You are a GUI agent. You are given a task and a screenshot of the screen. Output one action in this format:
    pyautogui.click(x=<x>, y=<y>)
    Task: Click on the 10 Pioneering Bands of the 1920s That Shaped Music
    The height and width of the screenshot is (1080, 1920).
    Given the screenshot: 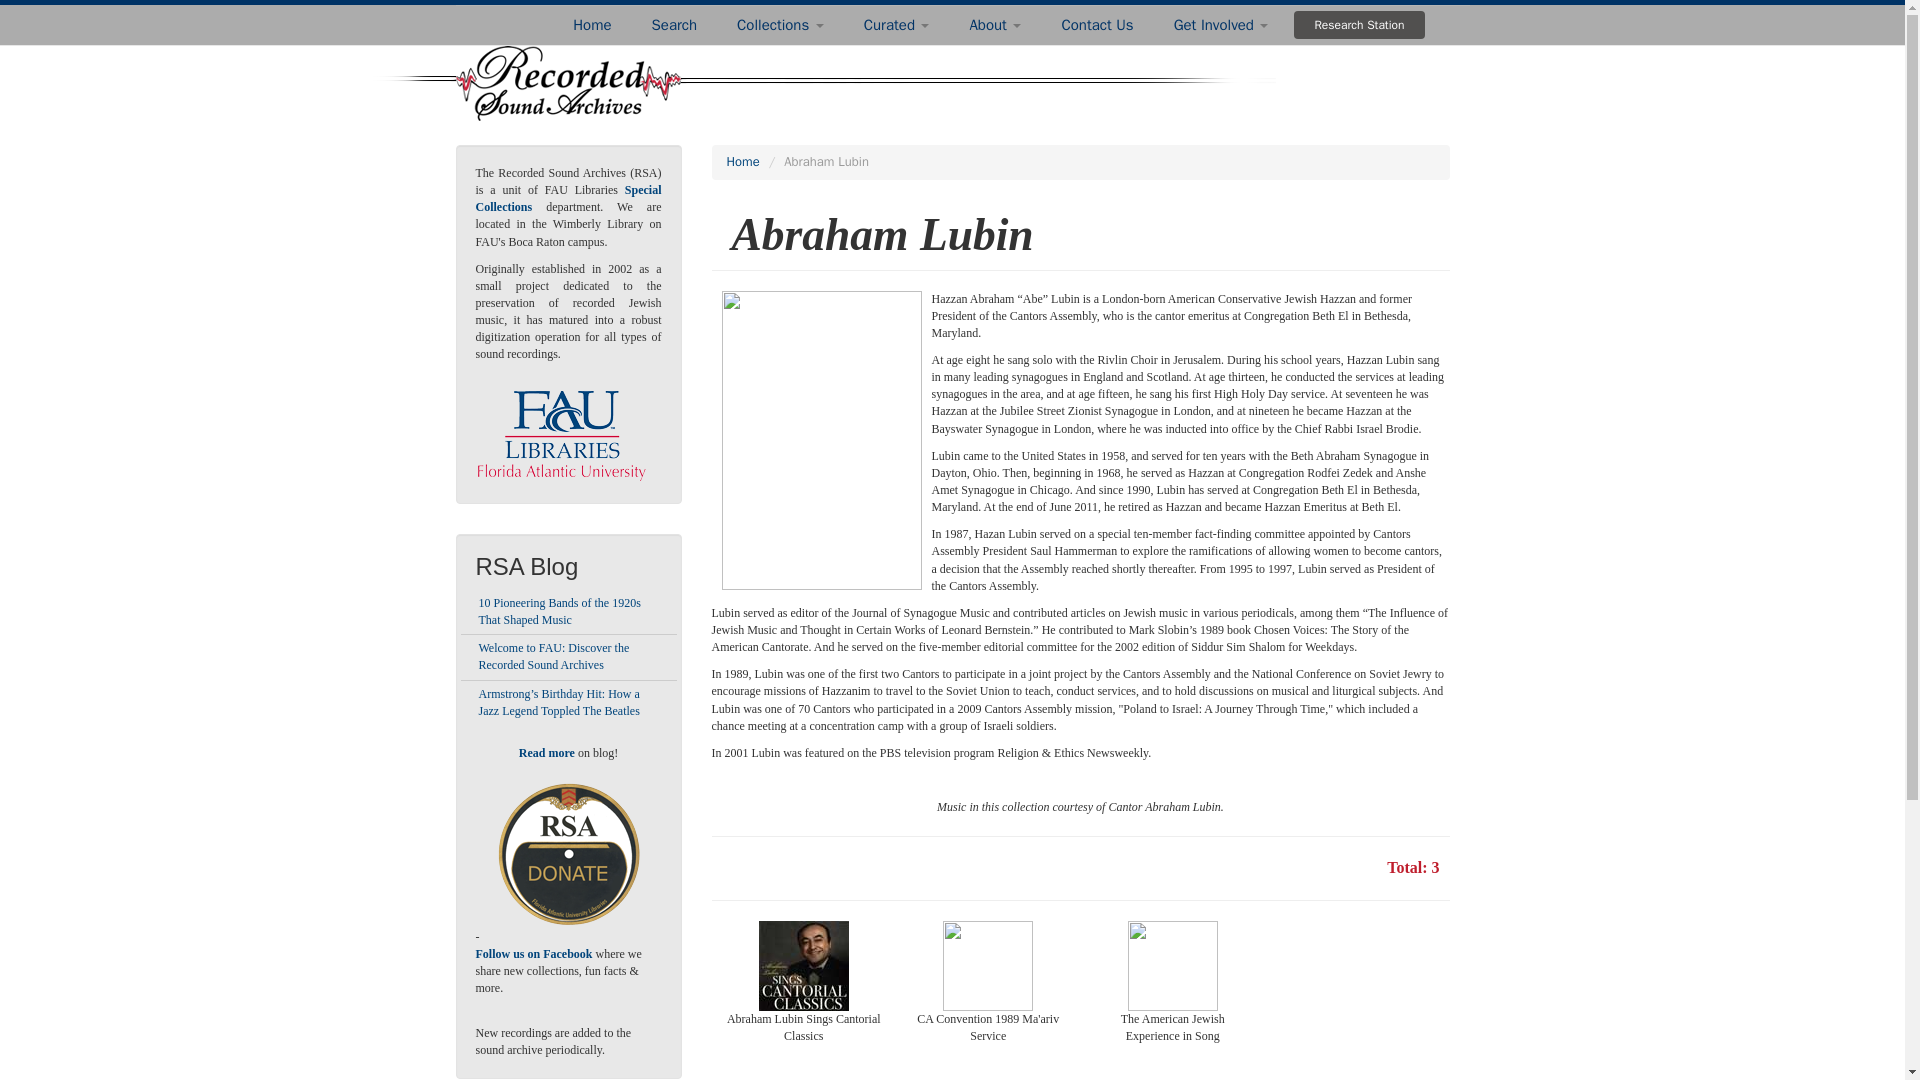 What is the action you would take?
    pyautogui.click(x=558, y=612)
    